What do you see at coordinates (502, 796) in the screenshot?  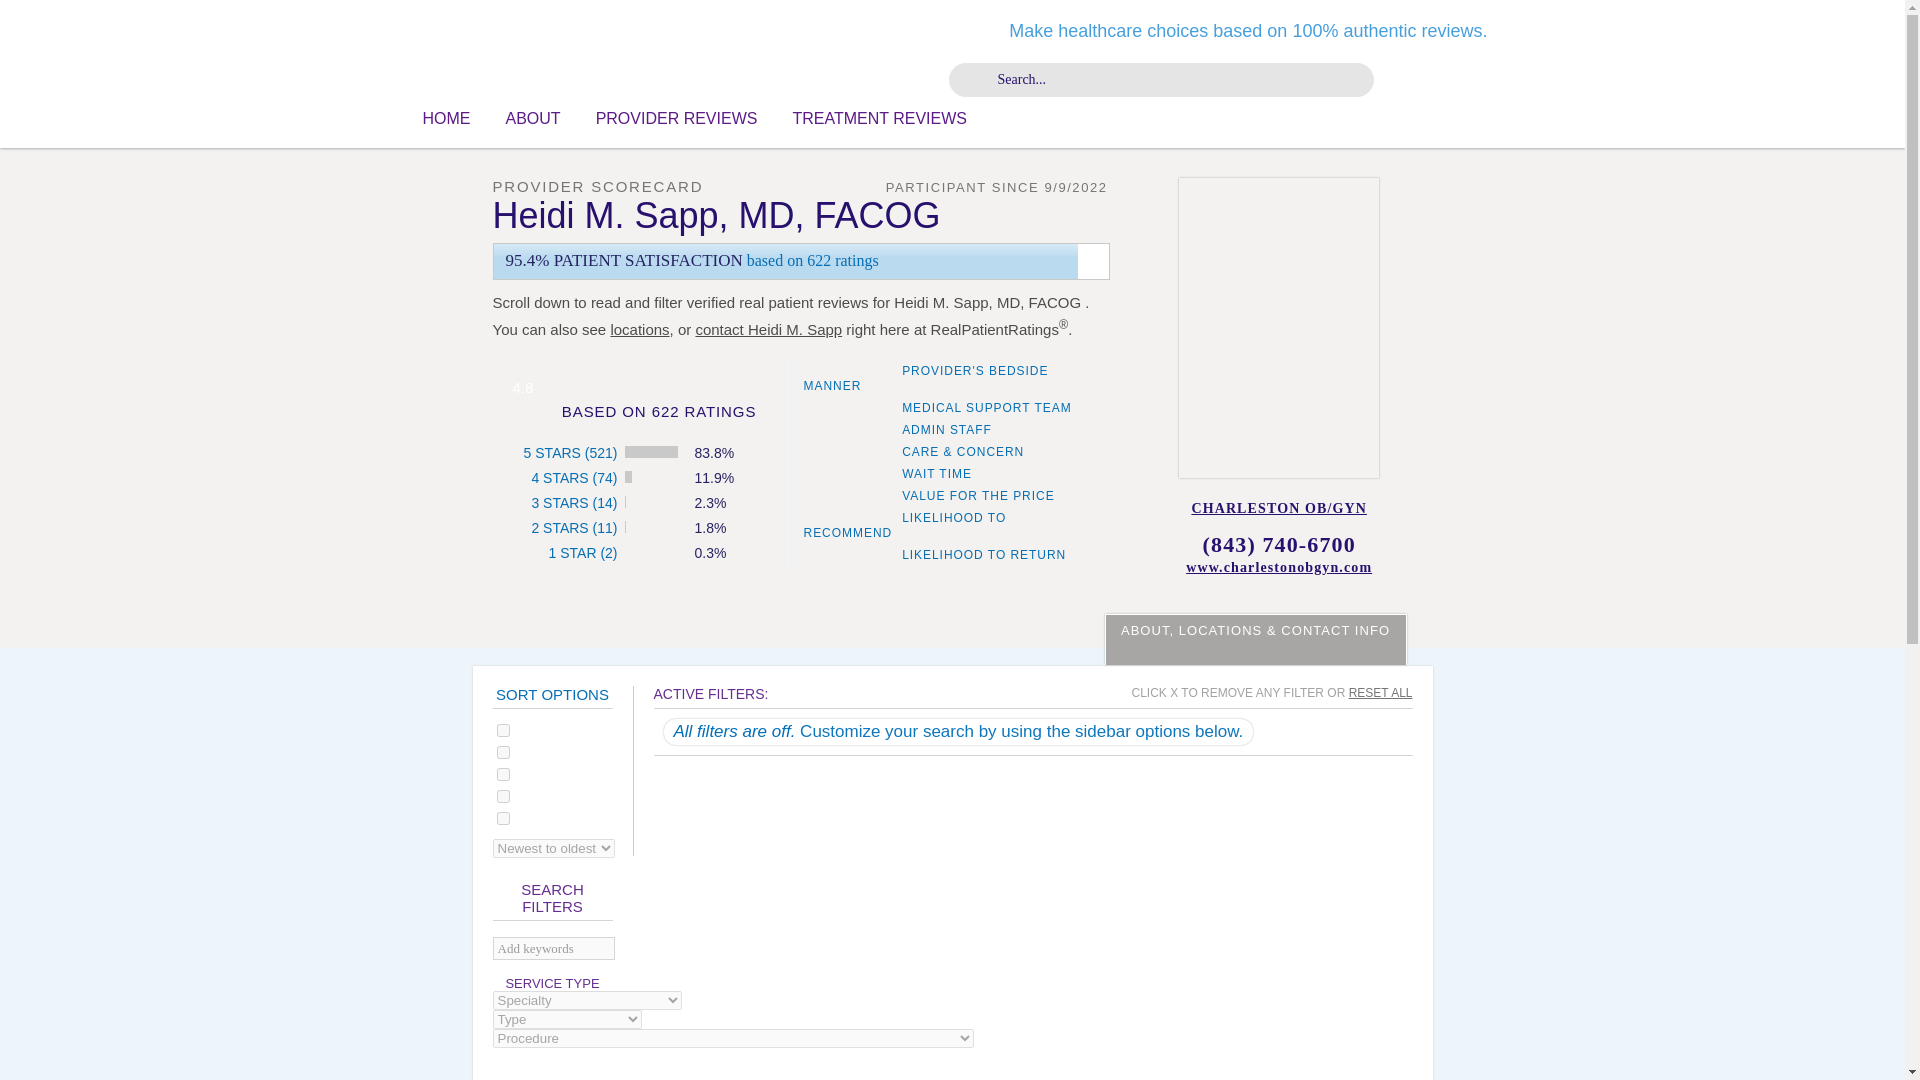 I see `2` at bounding box center [502, 796].